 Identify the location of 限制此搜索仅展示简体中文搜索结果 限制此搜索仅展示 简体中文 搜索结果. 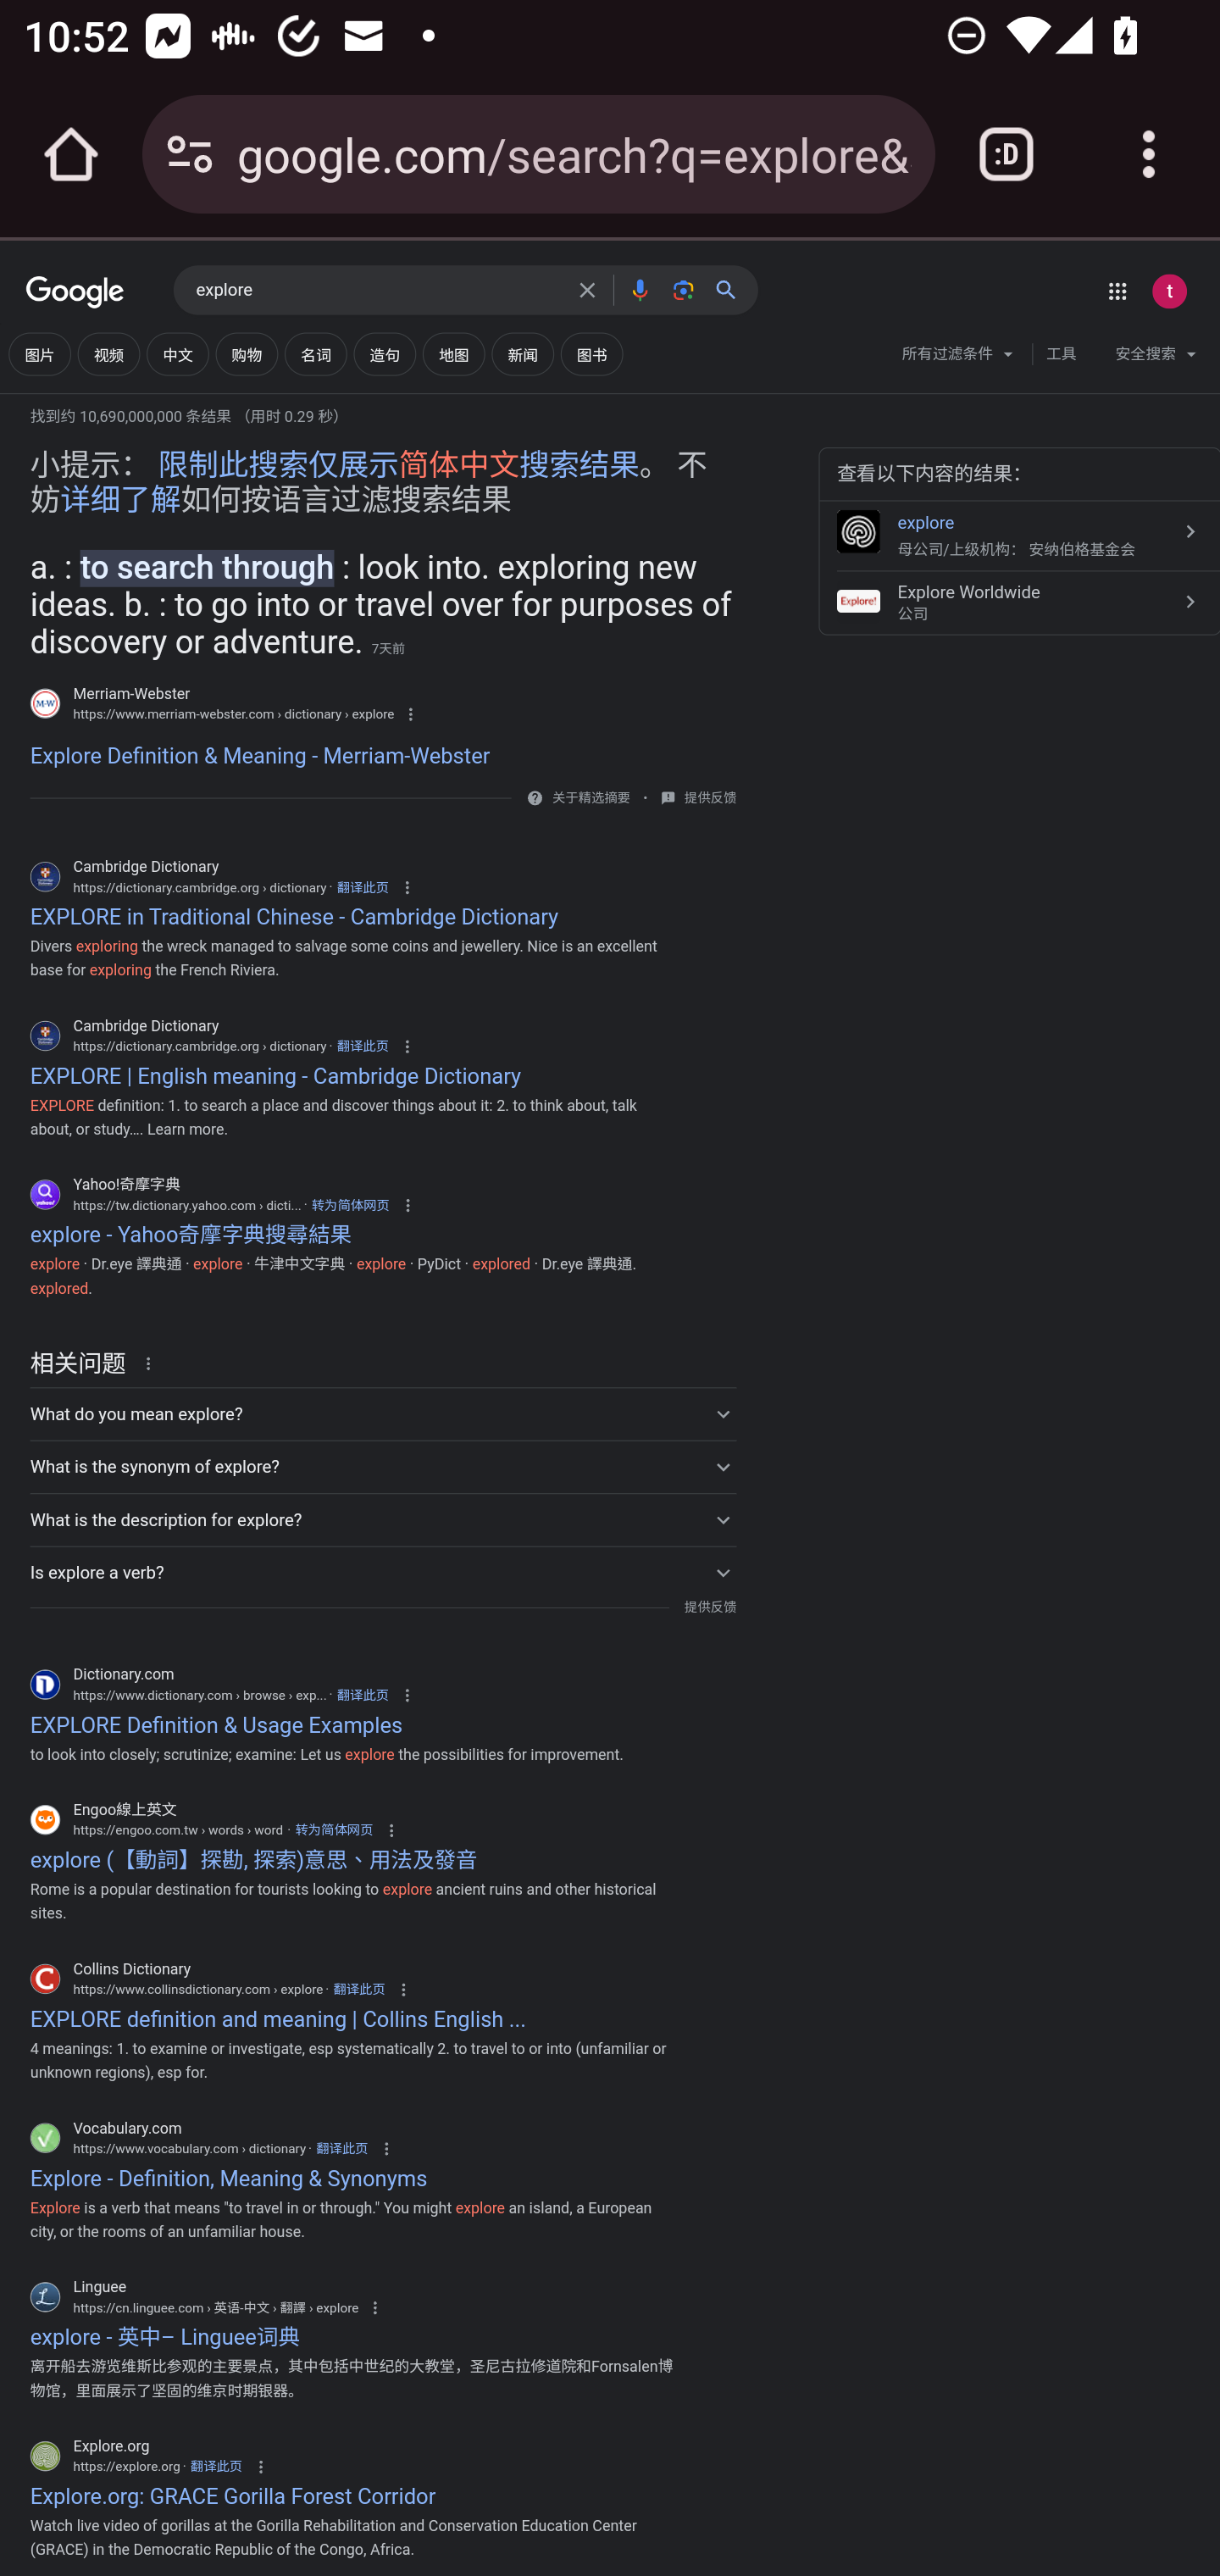
(398, 466).